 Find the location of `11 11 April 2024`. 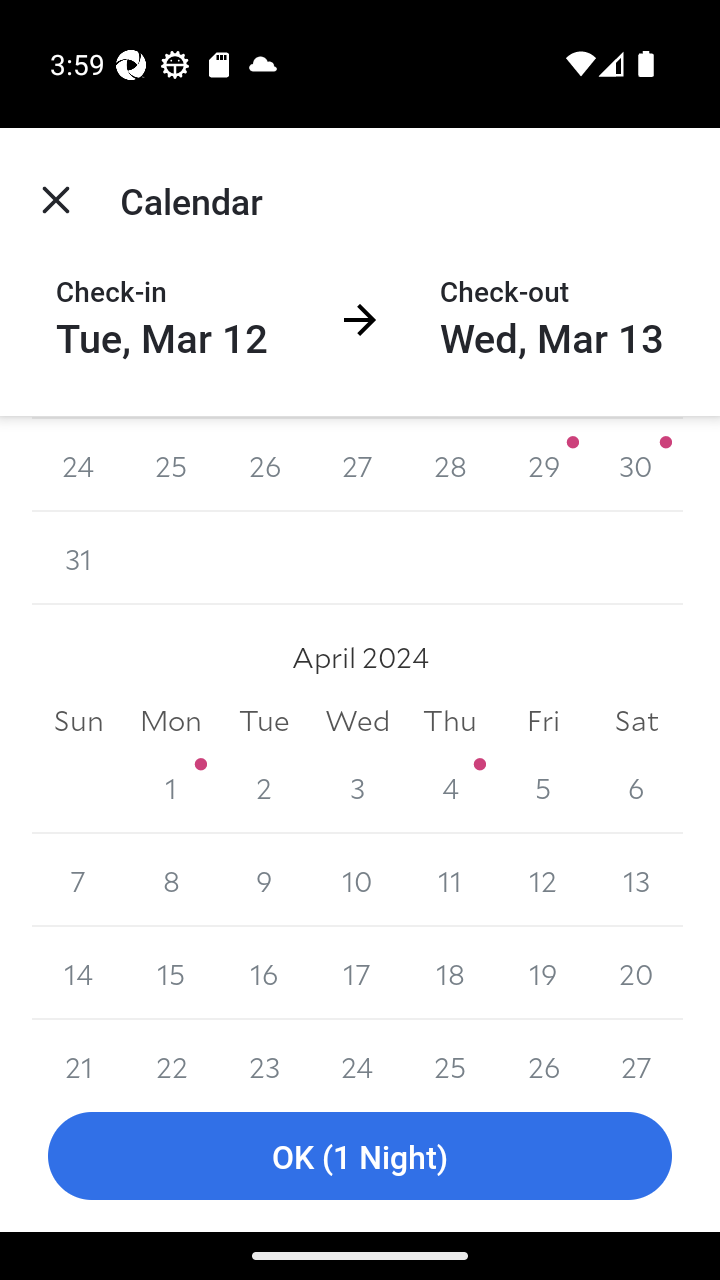

11 11 April 2024 is located at coordinates (450, 880).